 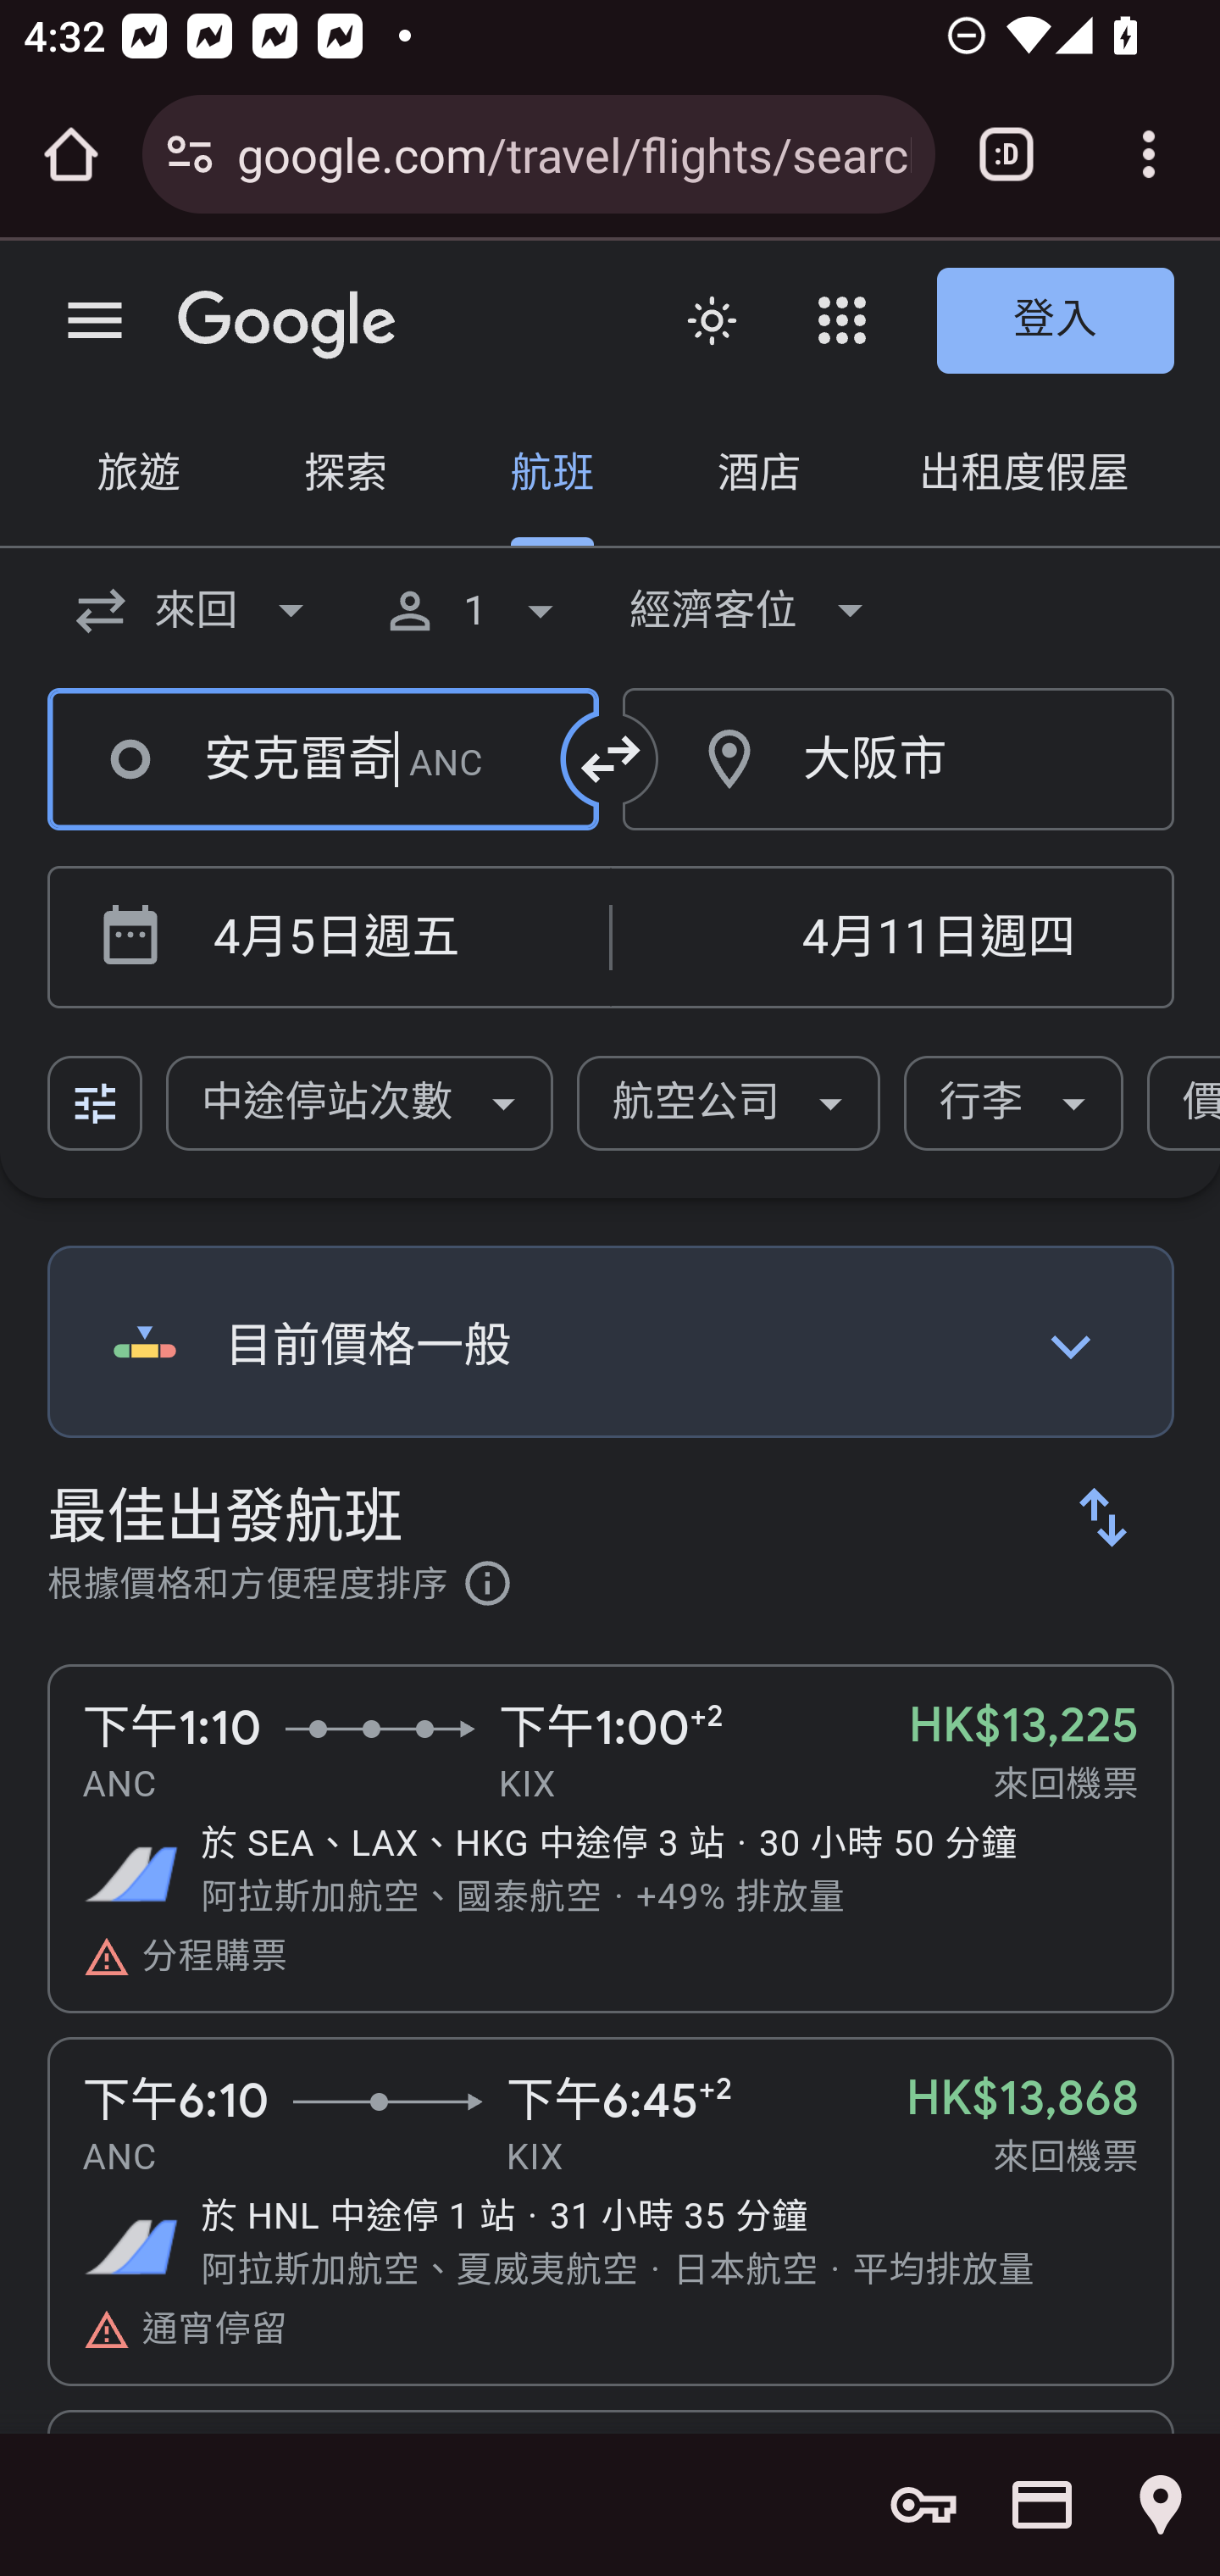 I want to click on 大阪市, so click(x=900, y=759).